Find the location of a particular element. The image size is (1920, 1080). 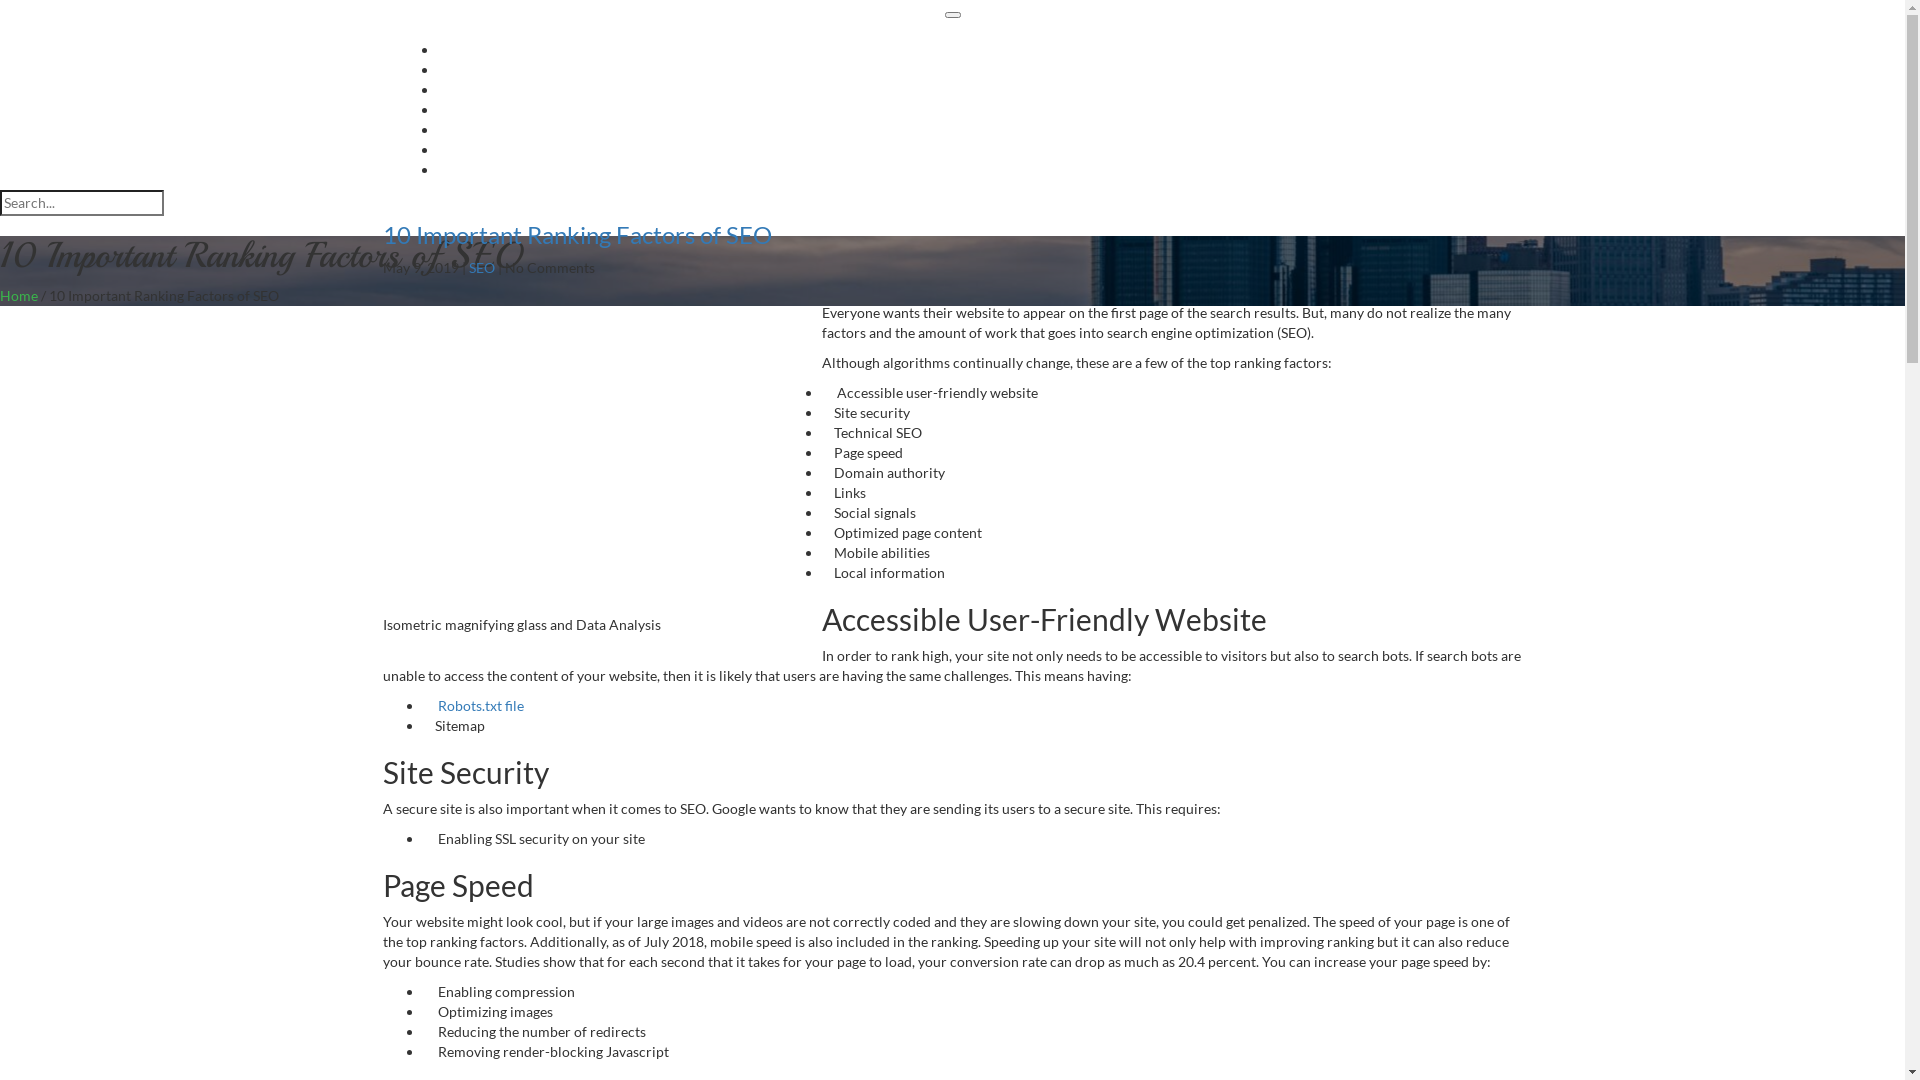

Robots.txt file is located at coordinates (481, 706).